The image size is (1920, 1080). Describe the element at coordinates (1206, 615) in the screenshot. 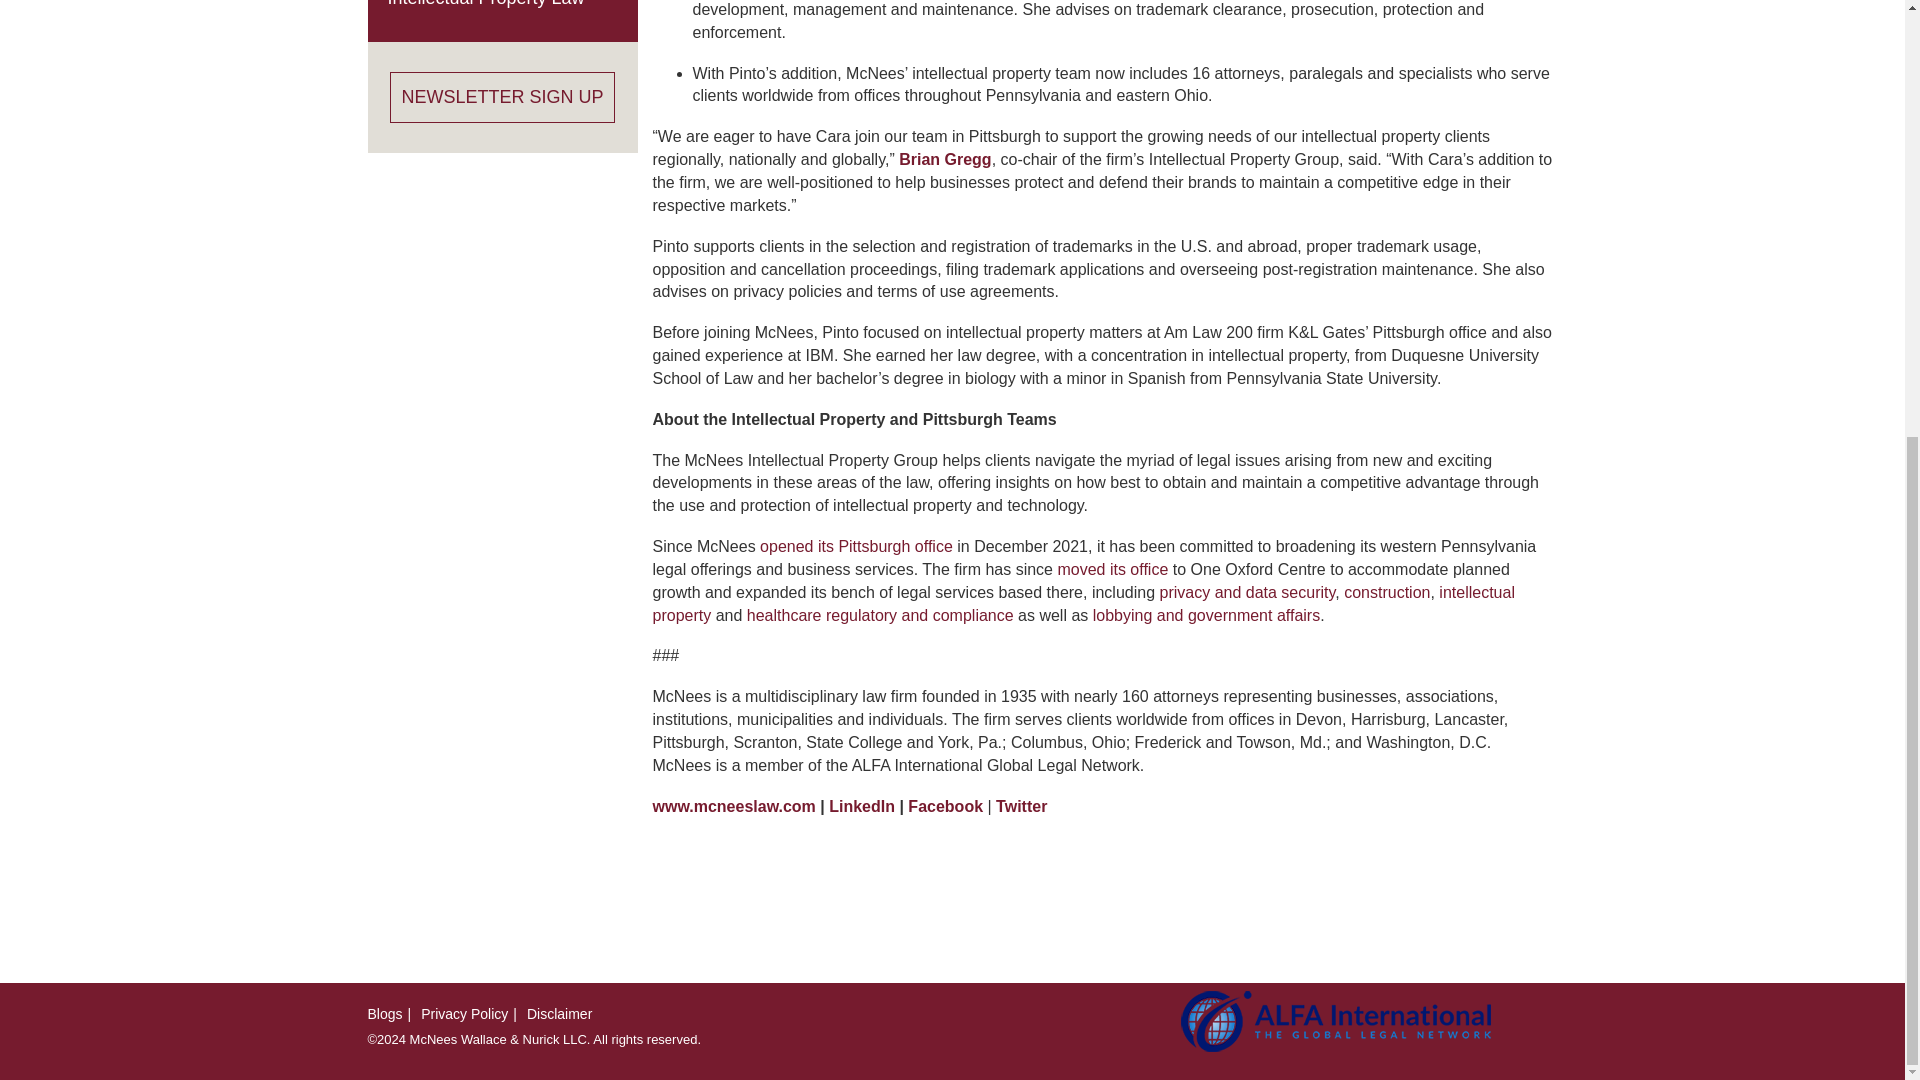

I see `lobbying and government affairs` at that location.